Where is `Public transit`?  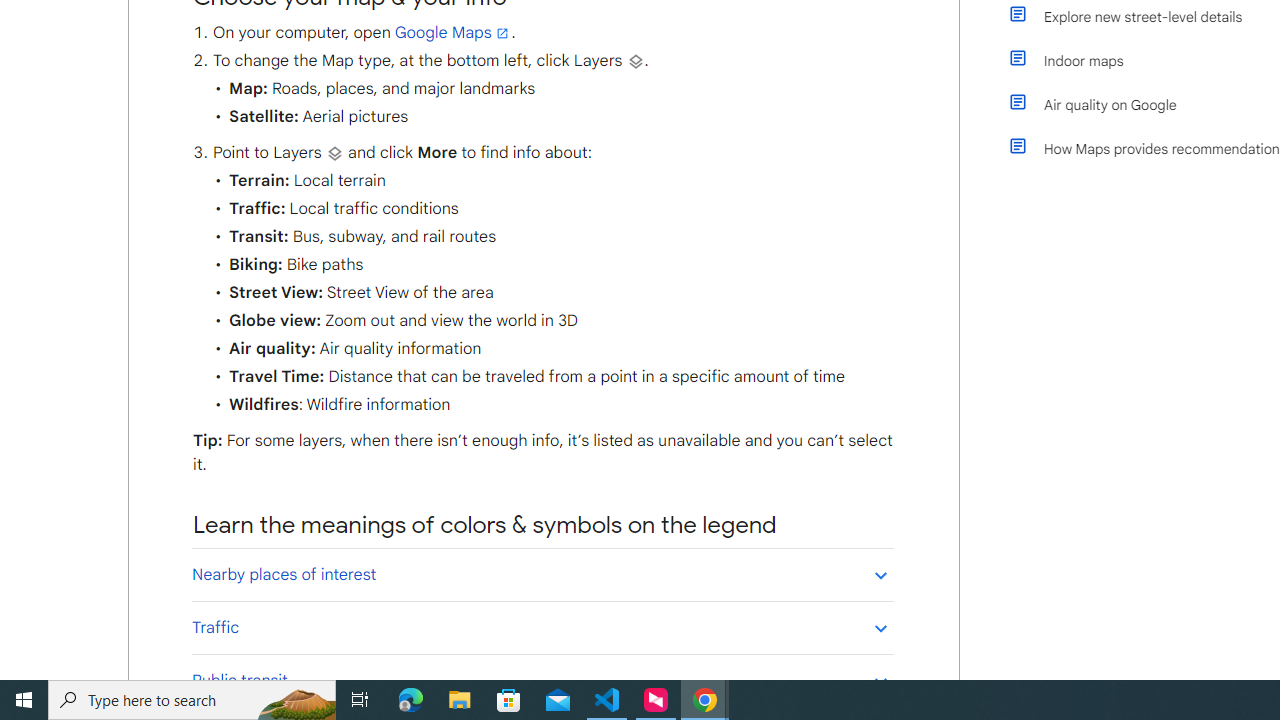
Public transit is located at coordinates (542, 680).